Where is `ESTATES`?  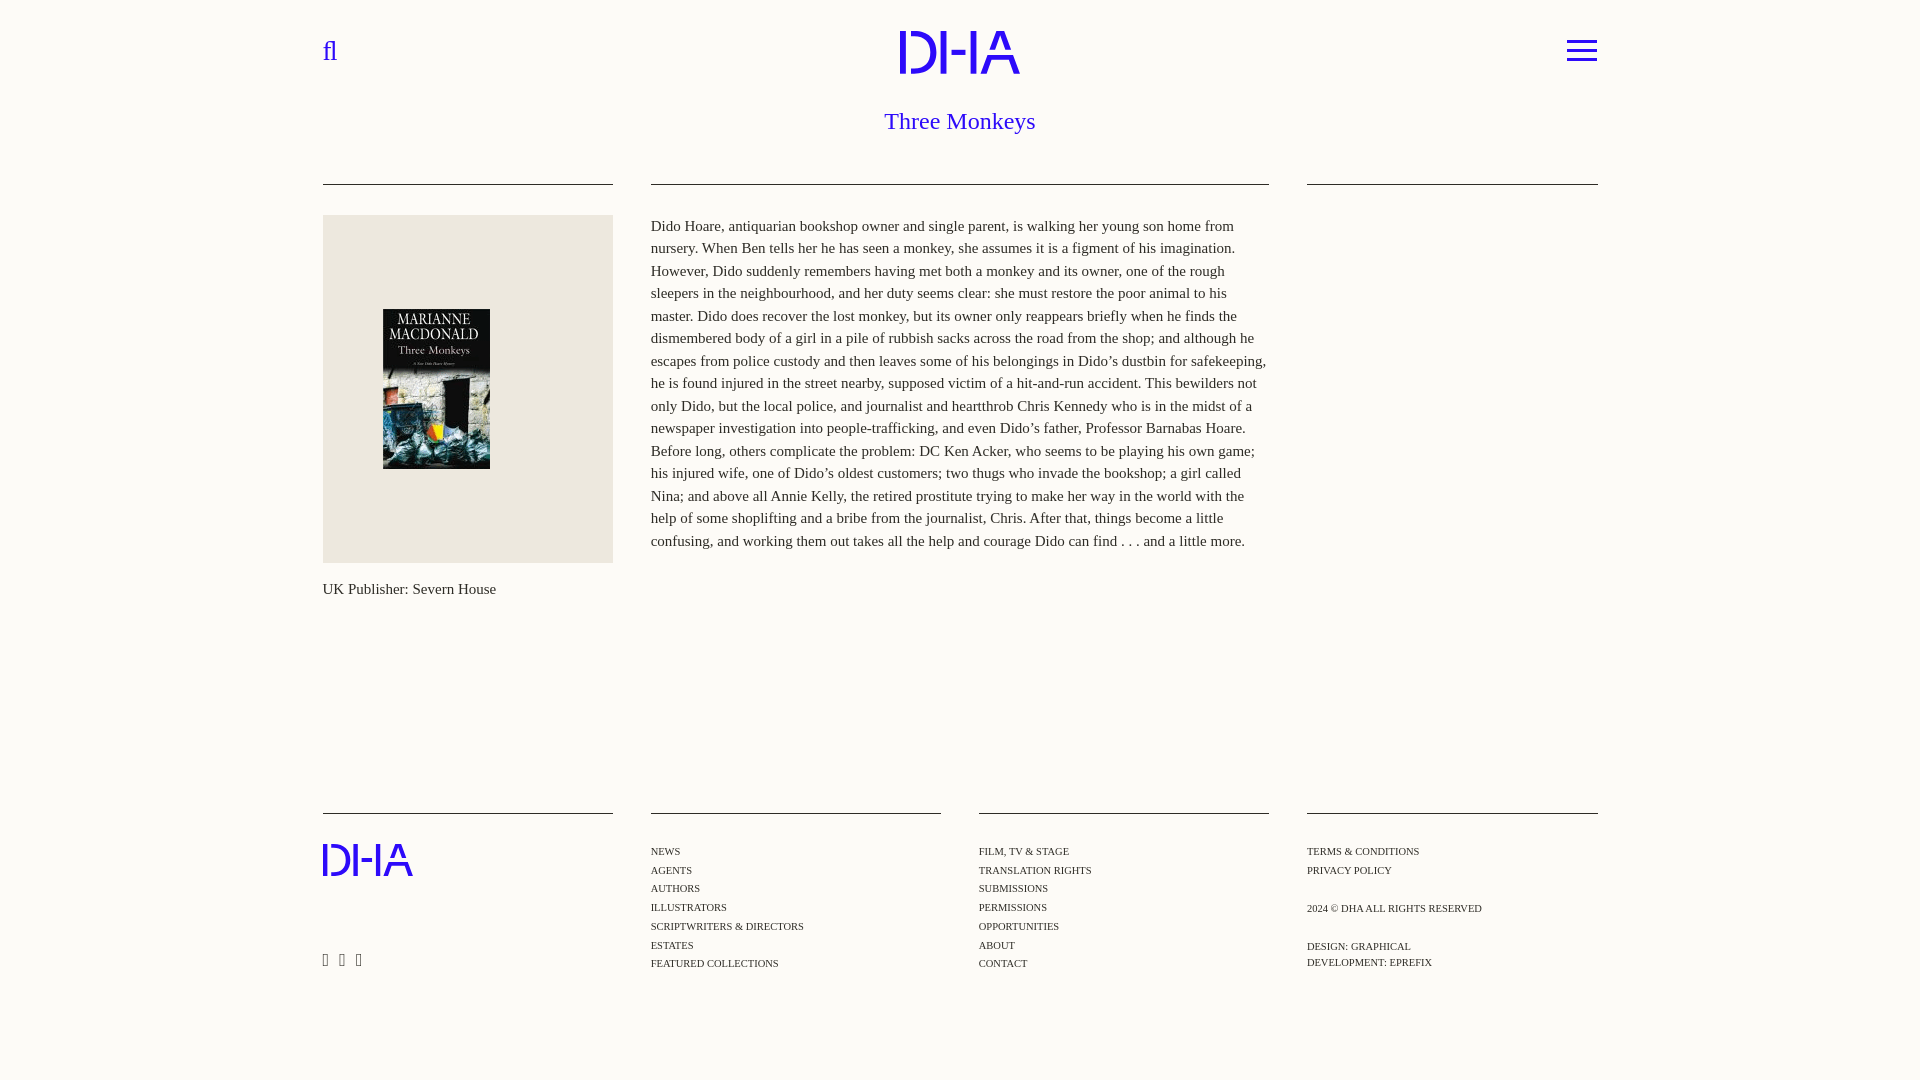 ESTATES is located at coordinates (672, 945).